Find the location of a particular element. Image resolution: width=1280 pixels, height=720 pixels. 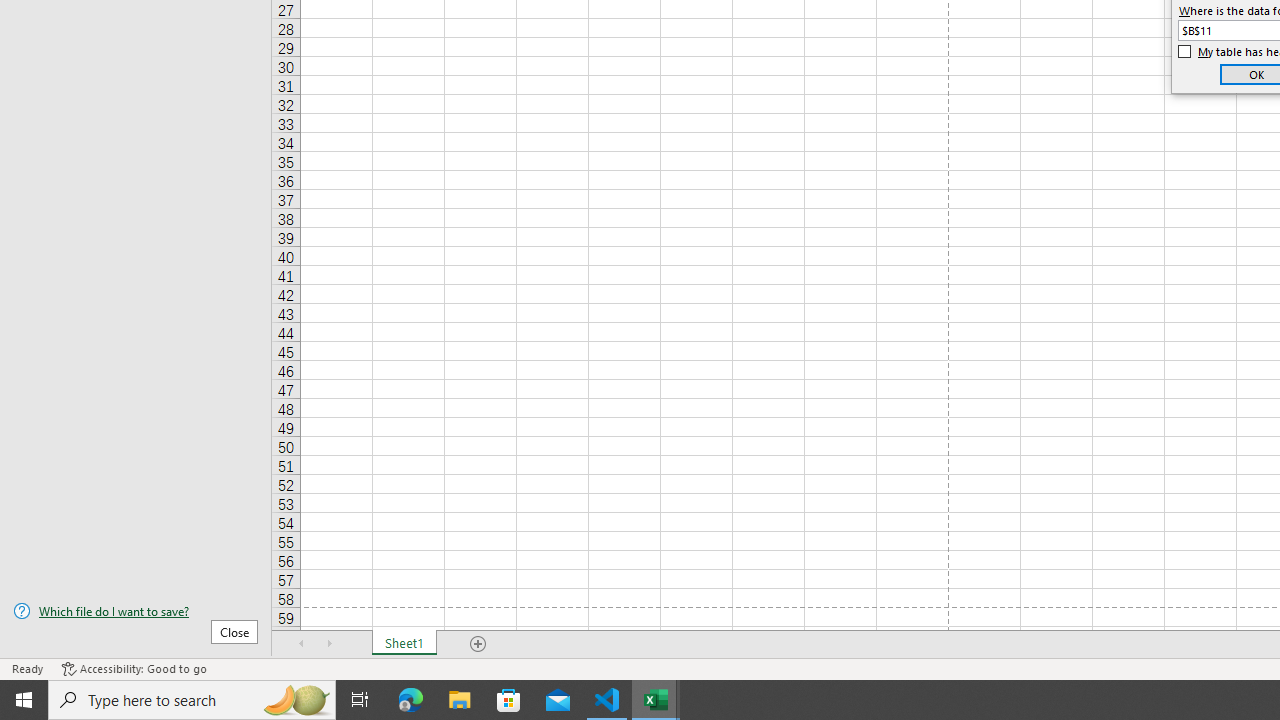

Scroll Left is located at coordinates (302, 644).